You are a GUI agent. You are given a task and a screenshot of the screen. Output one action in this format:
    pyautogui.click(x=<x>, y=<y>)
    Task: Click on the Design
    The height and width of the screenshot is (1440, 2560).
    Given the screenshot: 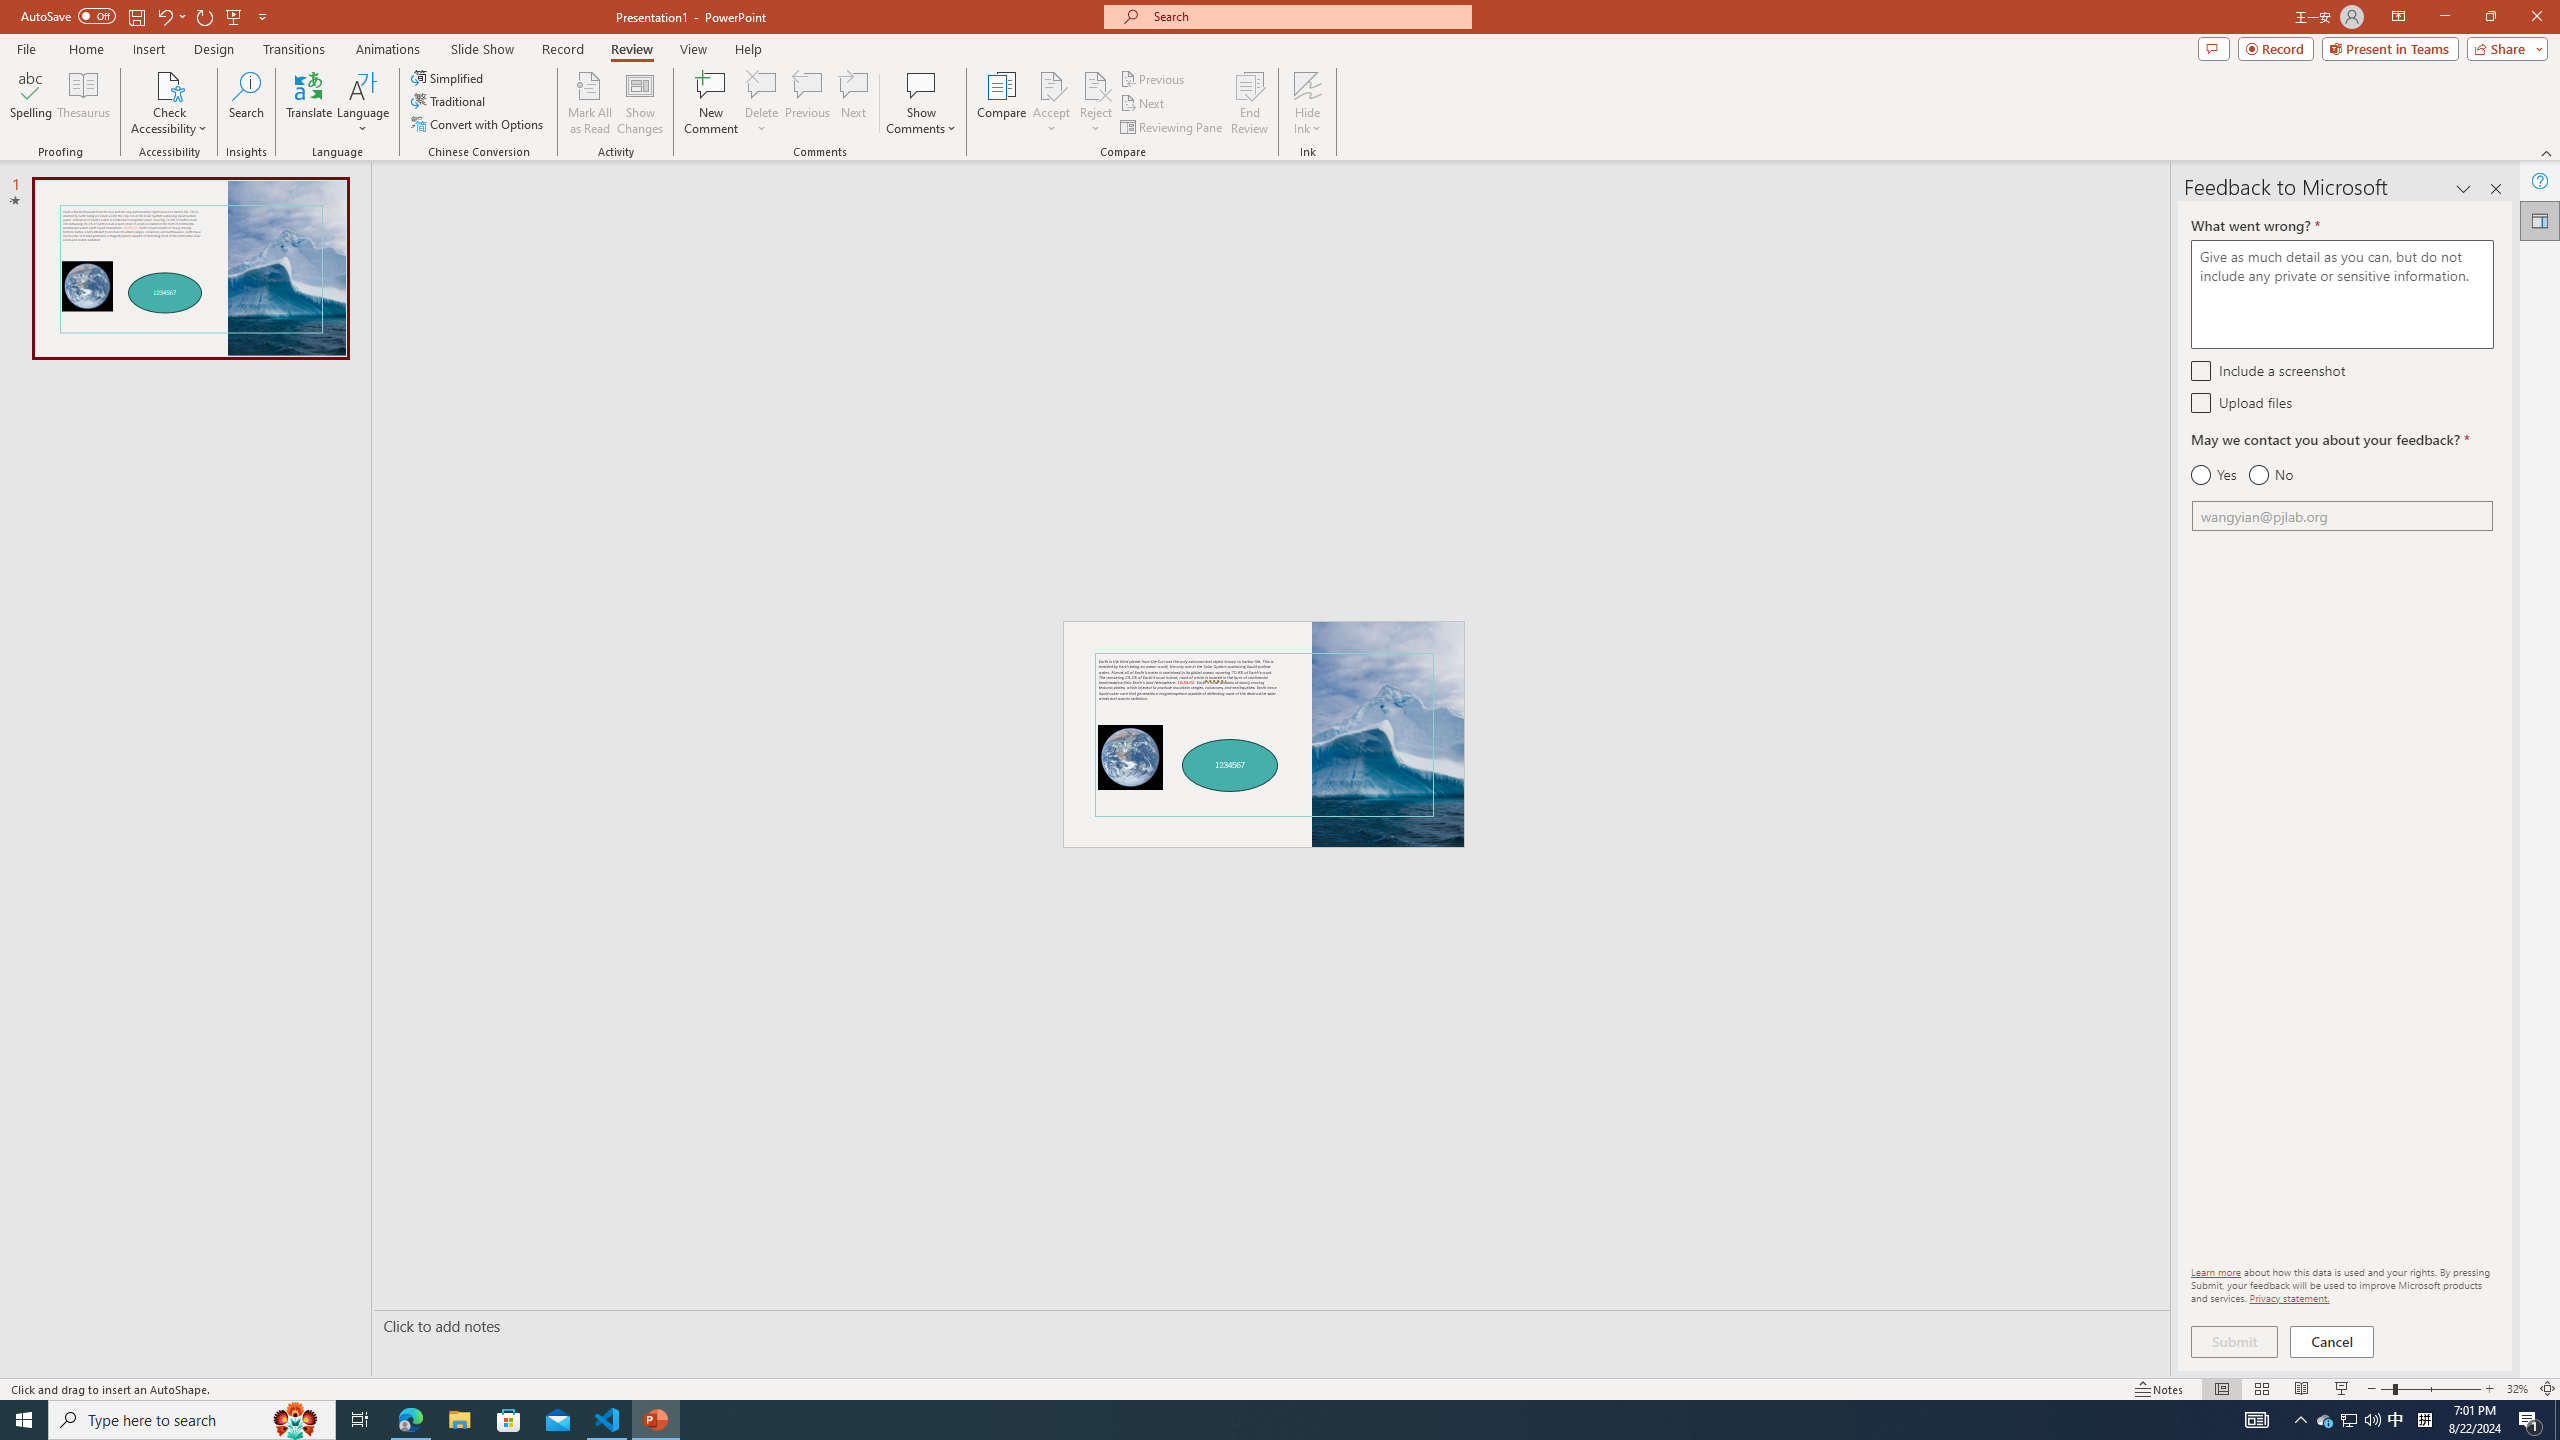 What is the action you would take?
    pyautogui.click(x=214, y=49)
    